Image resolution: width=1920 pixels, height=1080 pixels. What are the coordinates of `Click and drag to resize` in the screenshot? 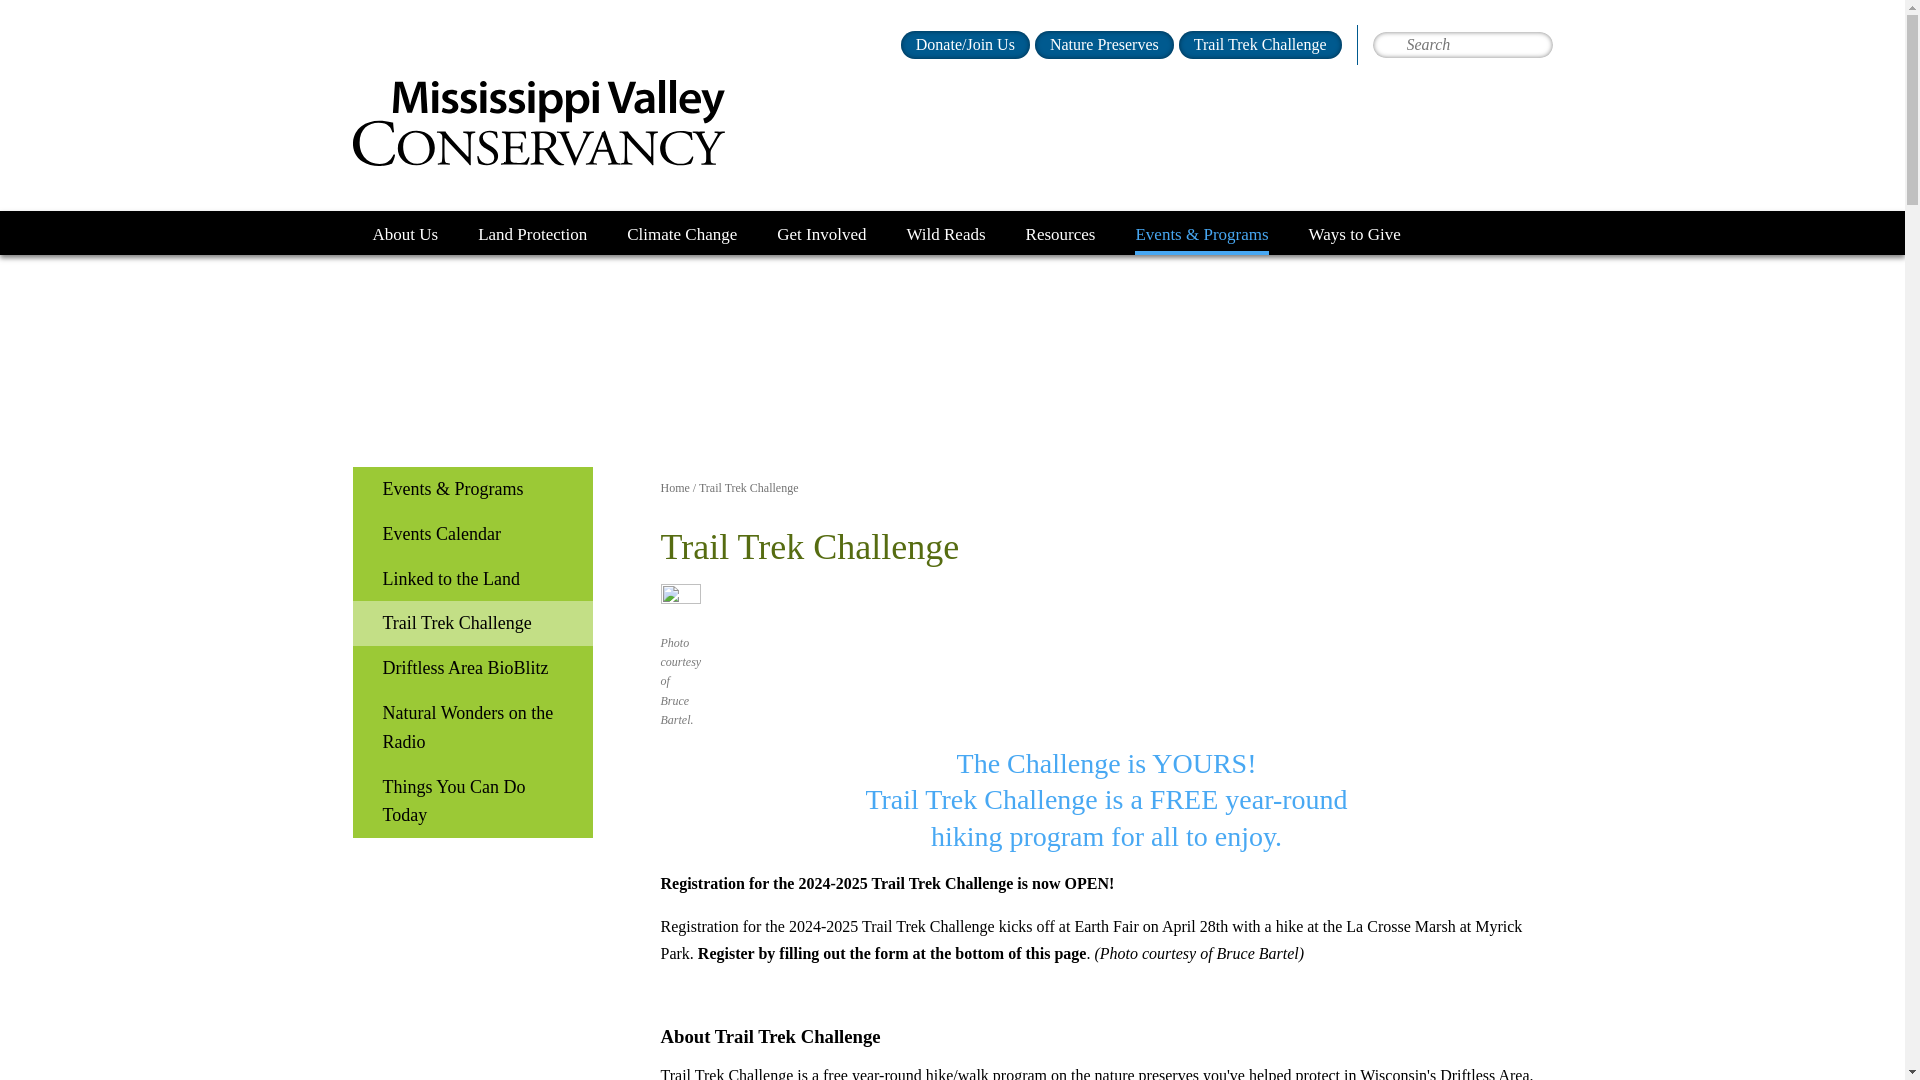 It's located at (1198, 954).